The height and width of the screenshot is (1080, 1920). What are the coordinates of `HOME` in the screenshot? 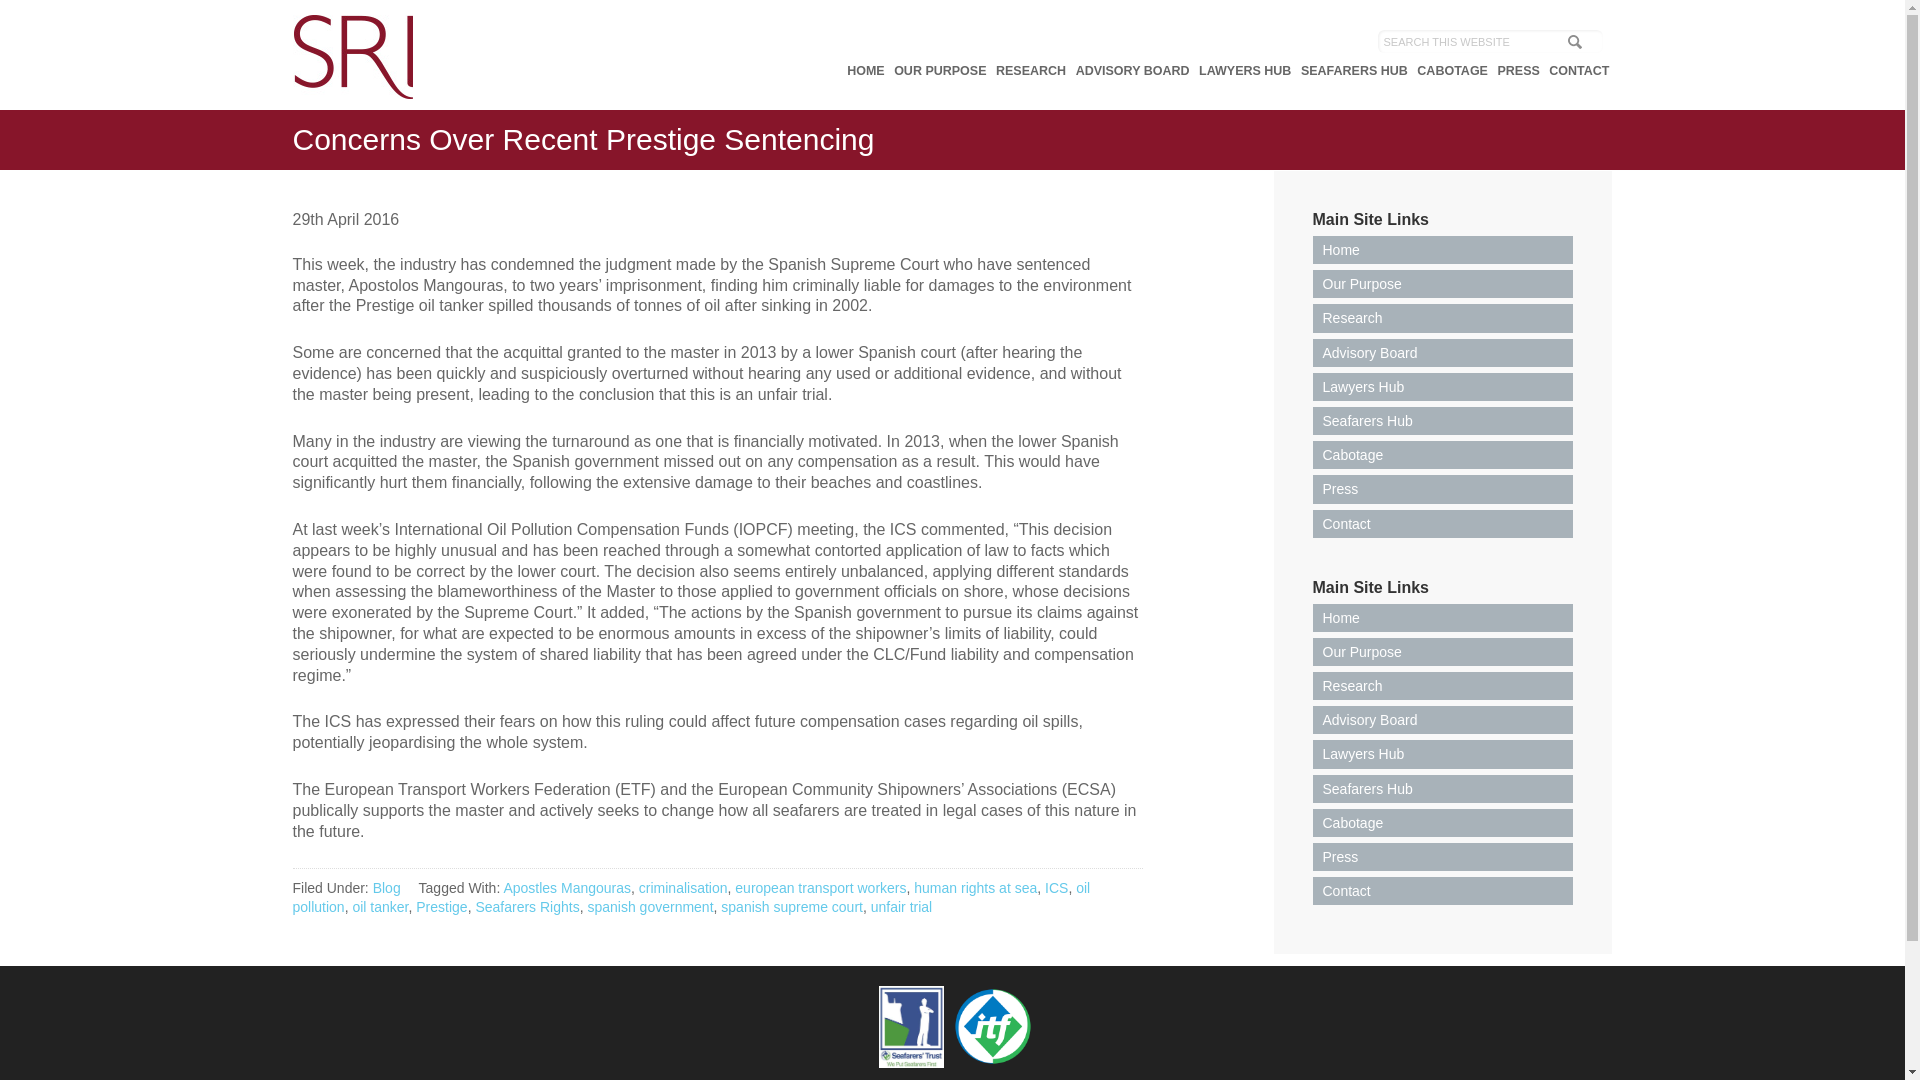 It's located at (866, 70).